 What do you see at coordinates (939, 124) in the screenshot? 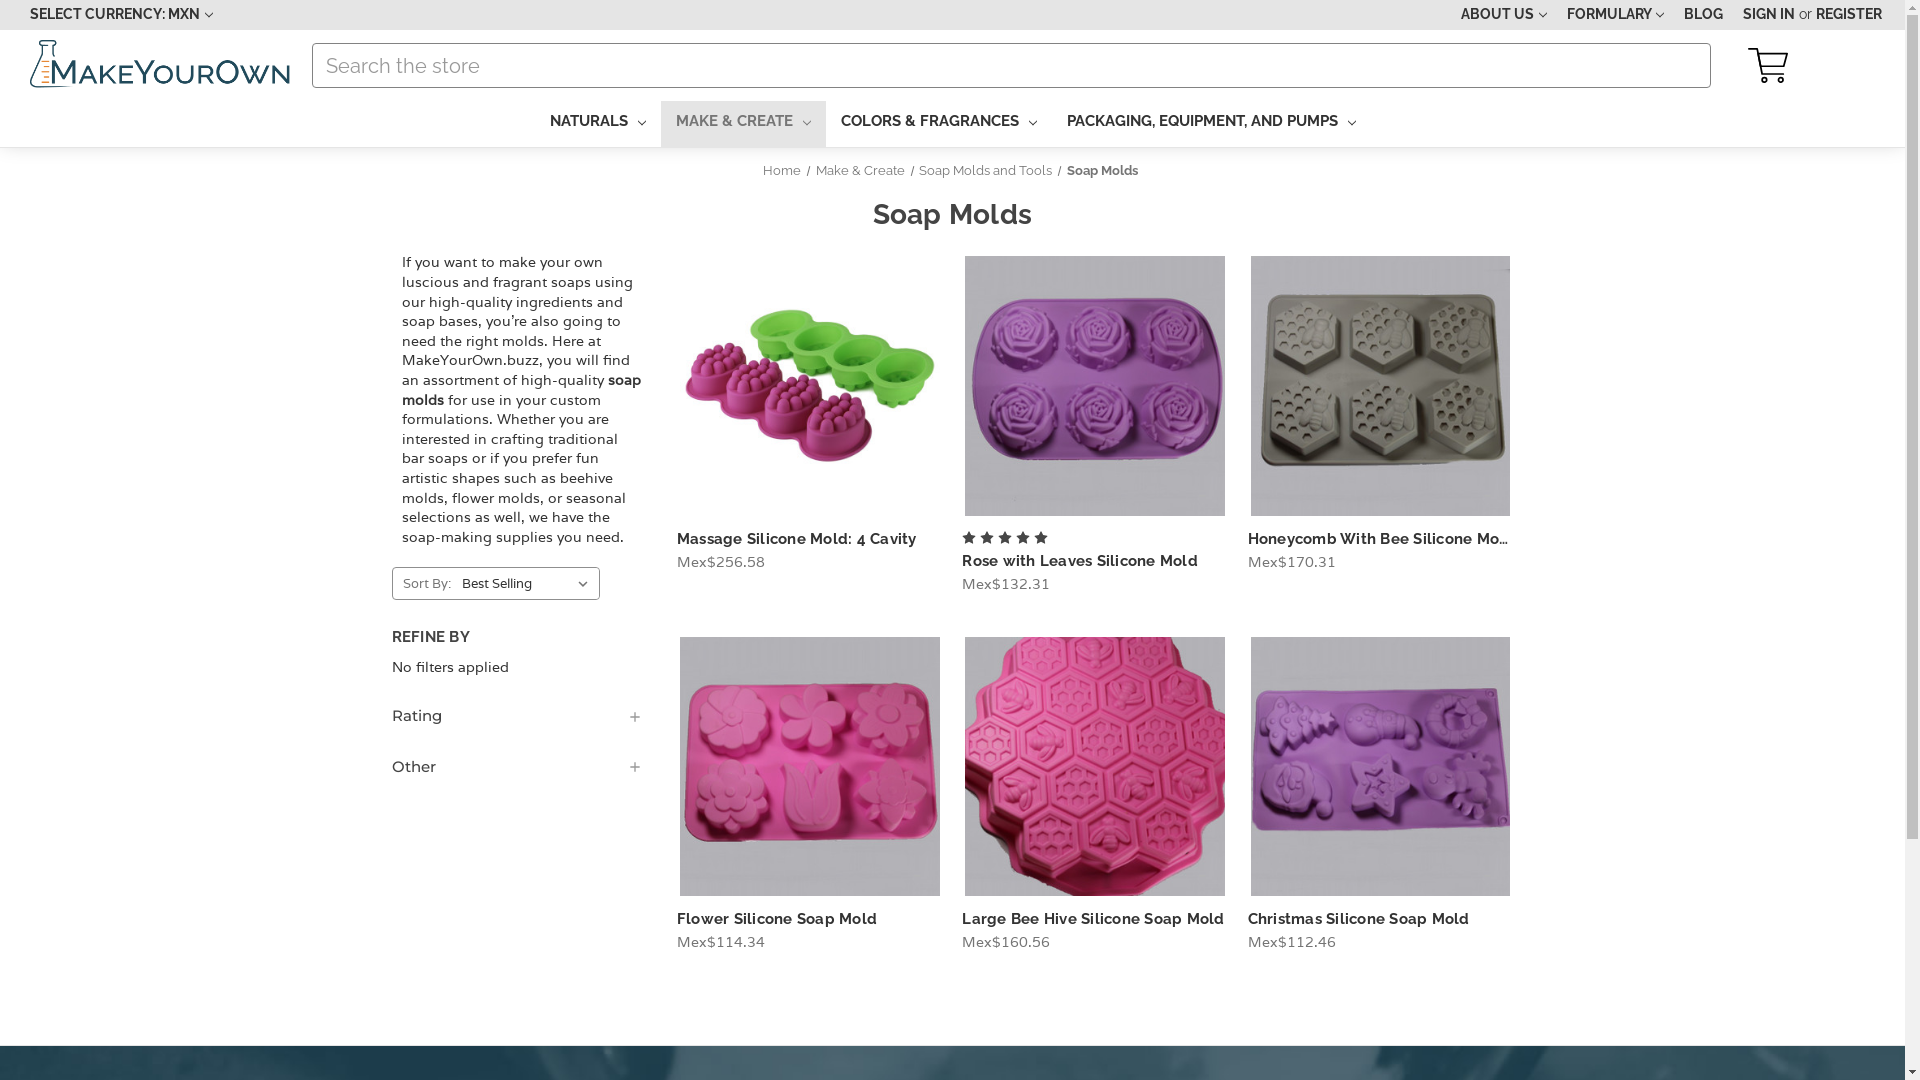
I see `COLORS & FRAGRANCES` at bounding box center [939, 124].